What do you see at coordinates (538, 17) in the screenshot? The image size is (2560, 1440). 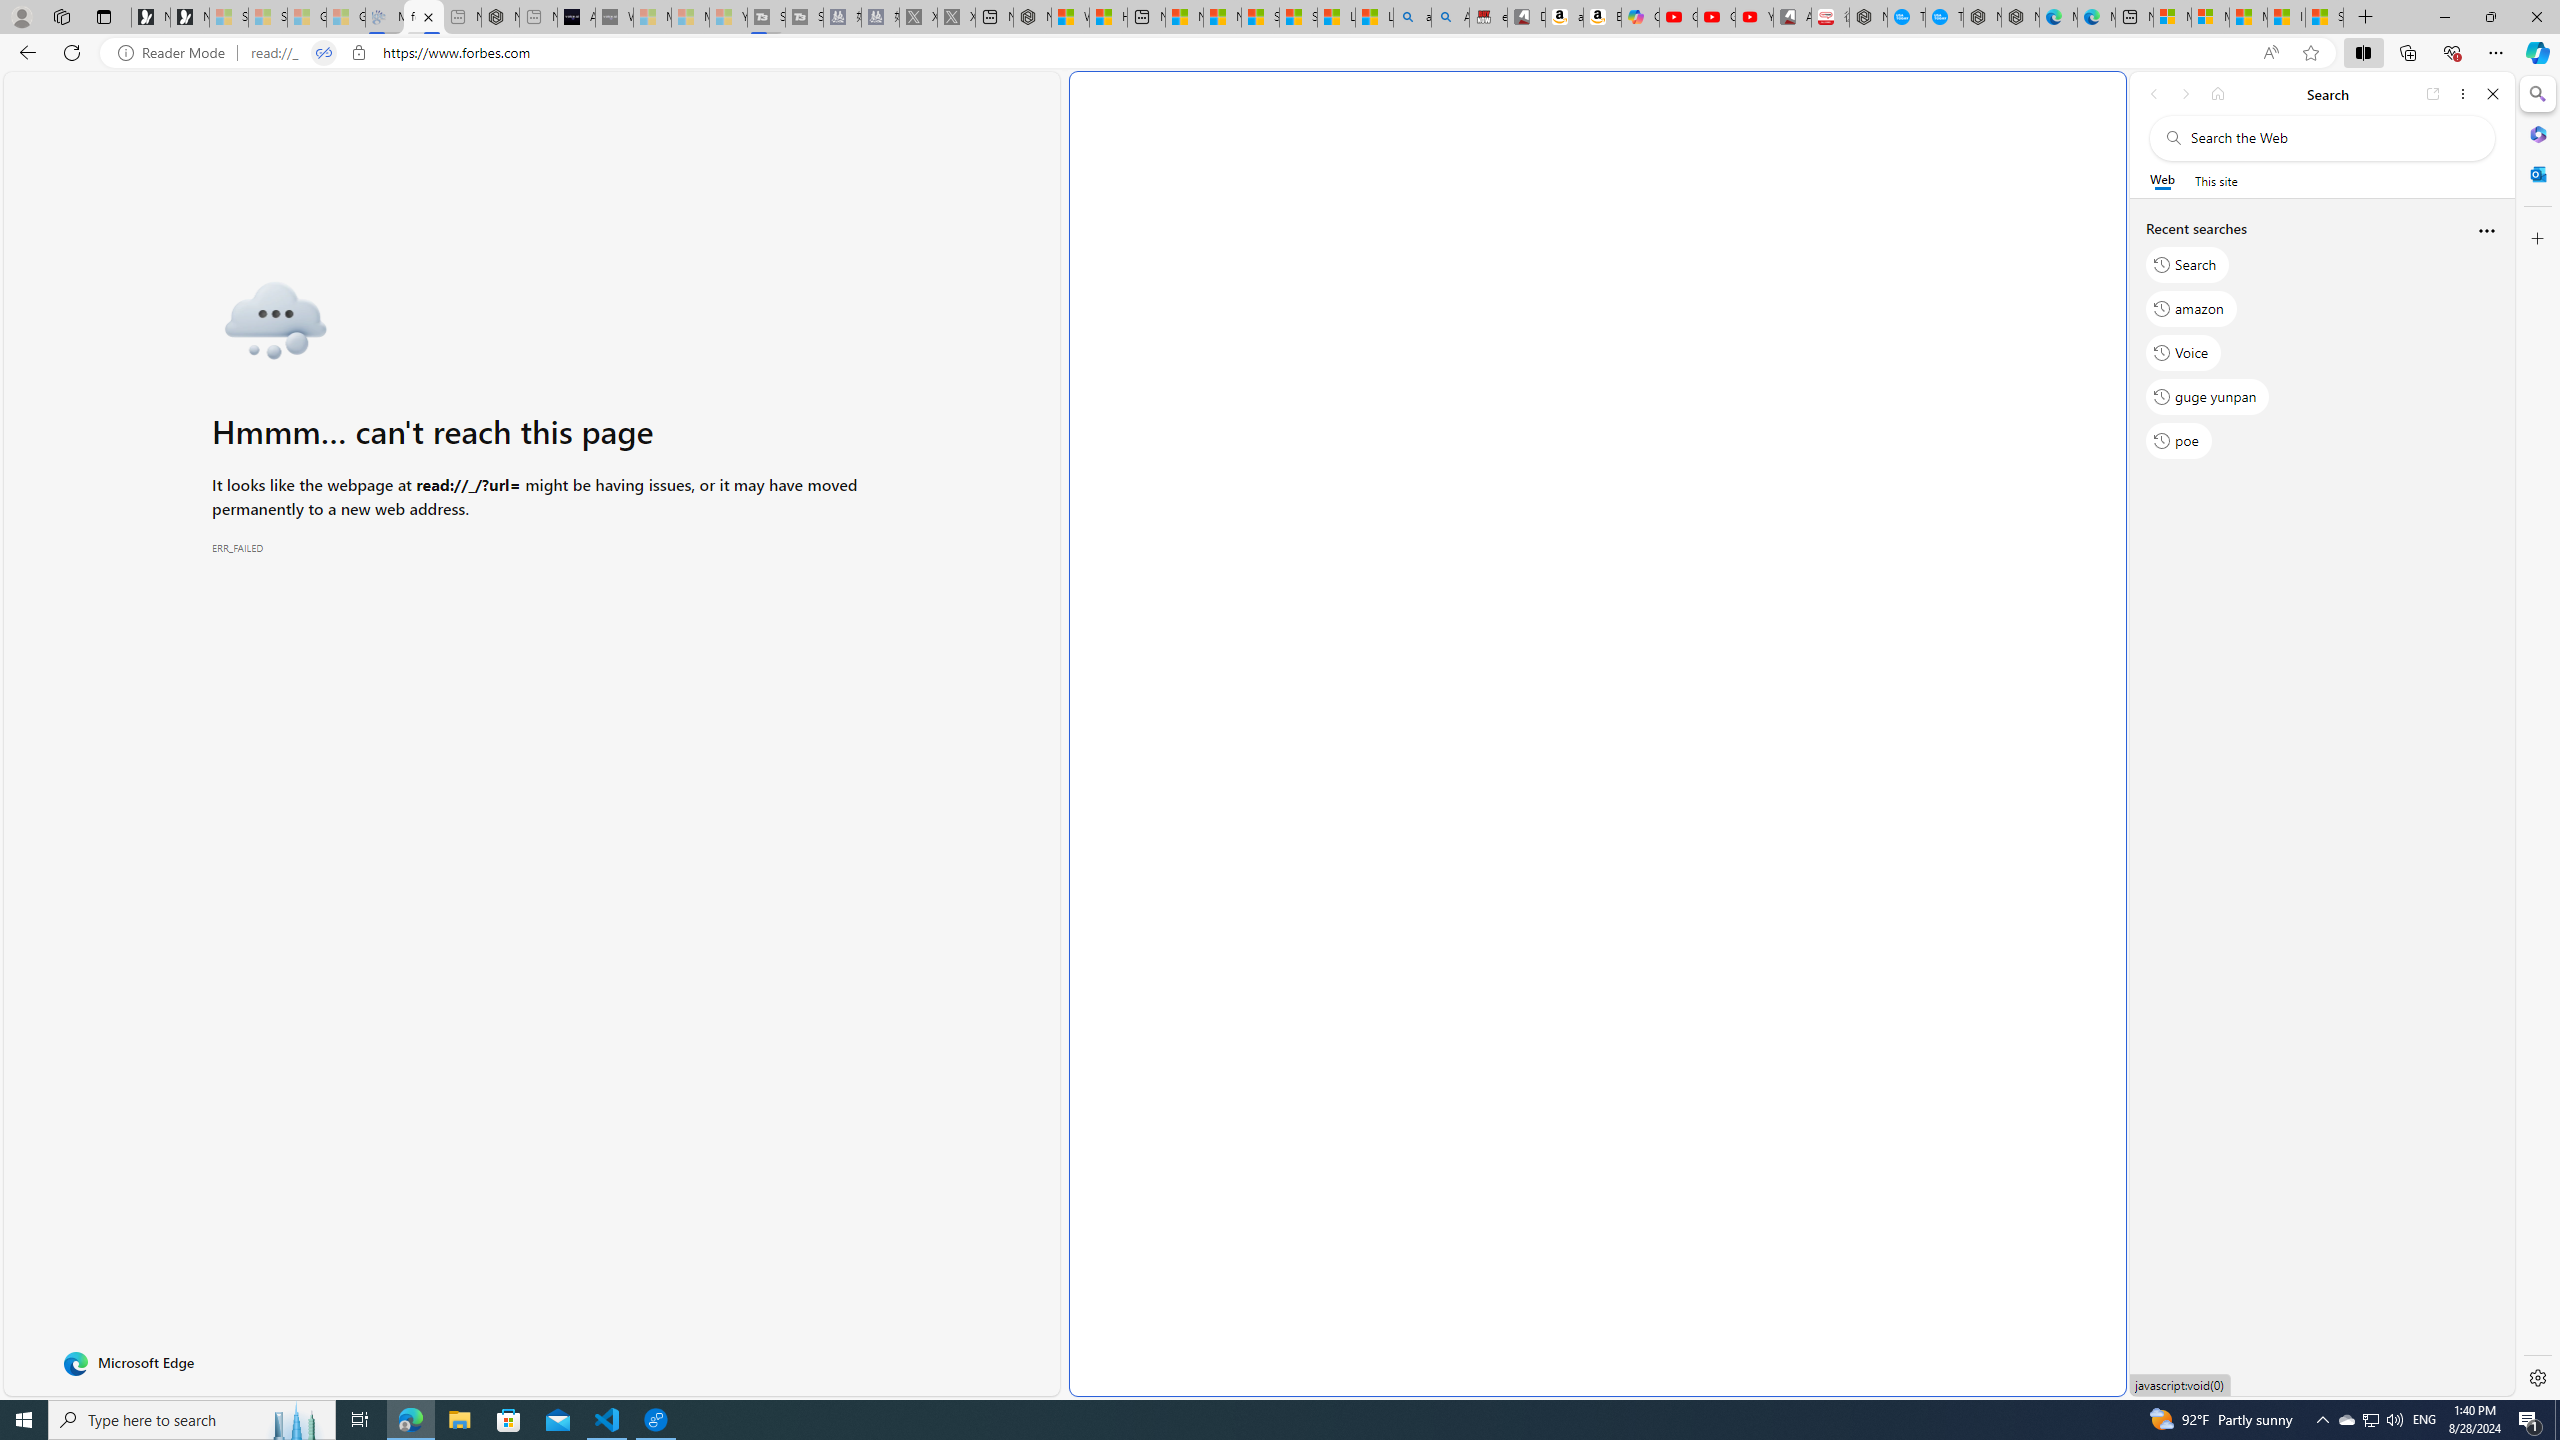 I see `New tab - Sleeping` at bounding box center [538, 17].